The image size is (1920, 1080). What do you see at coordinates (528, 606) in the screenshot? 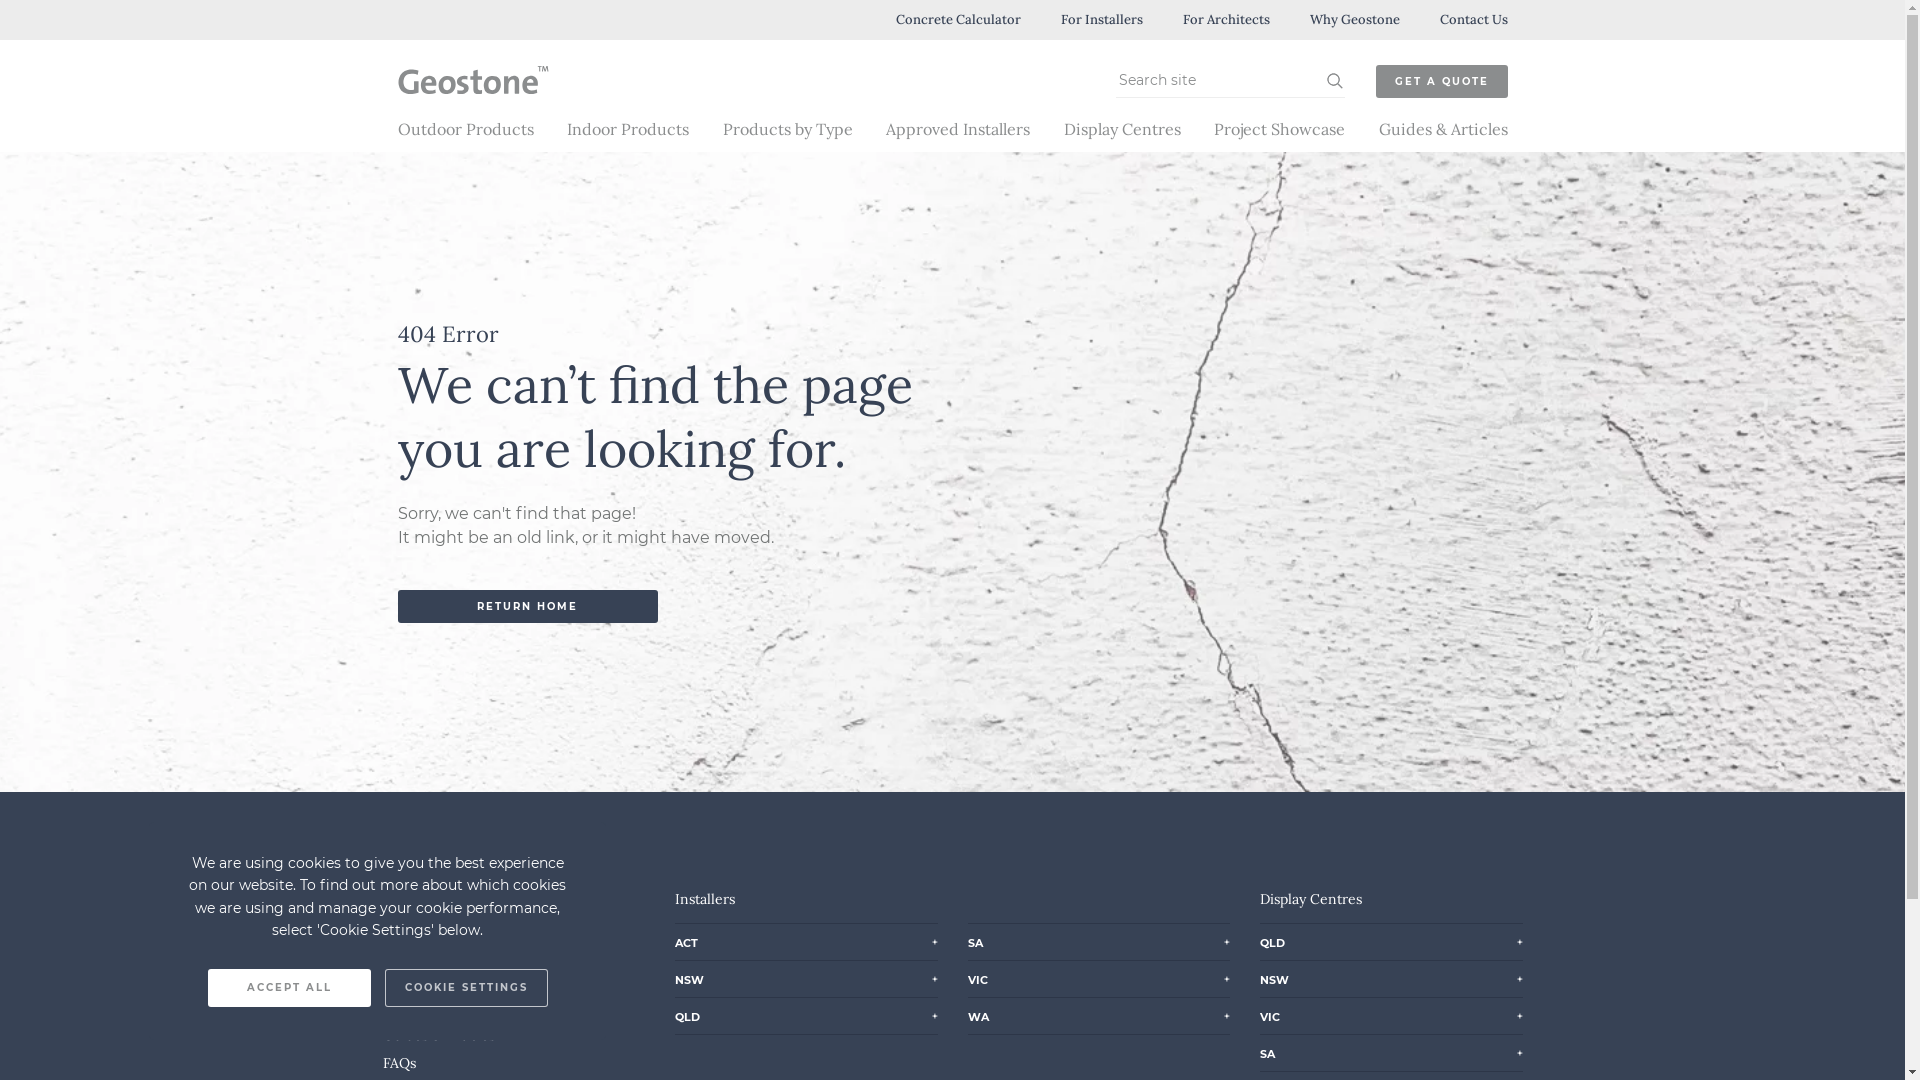
I see `RETURN HOME` at bounding box center [528, 606].